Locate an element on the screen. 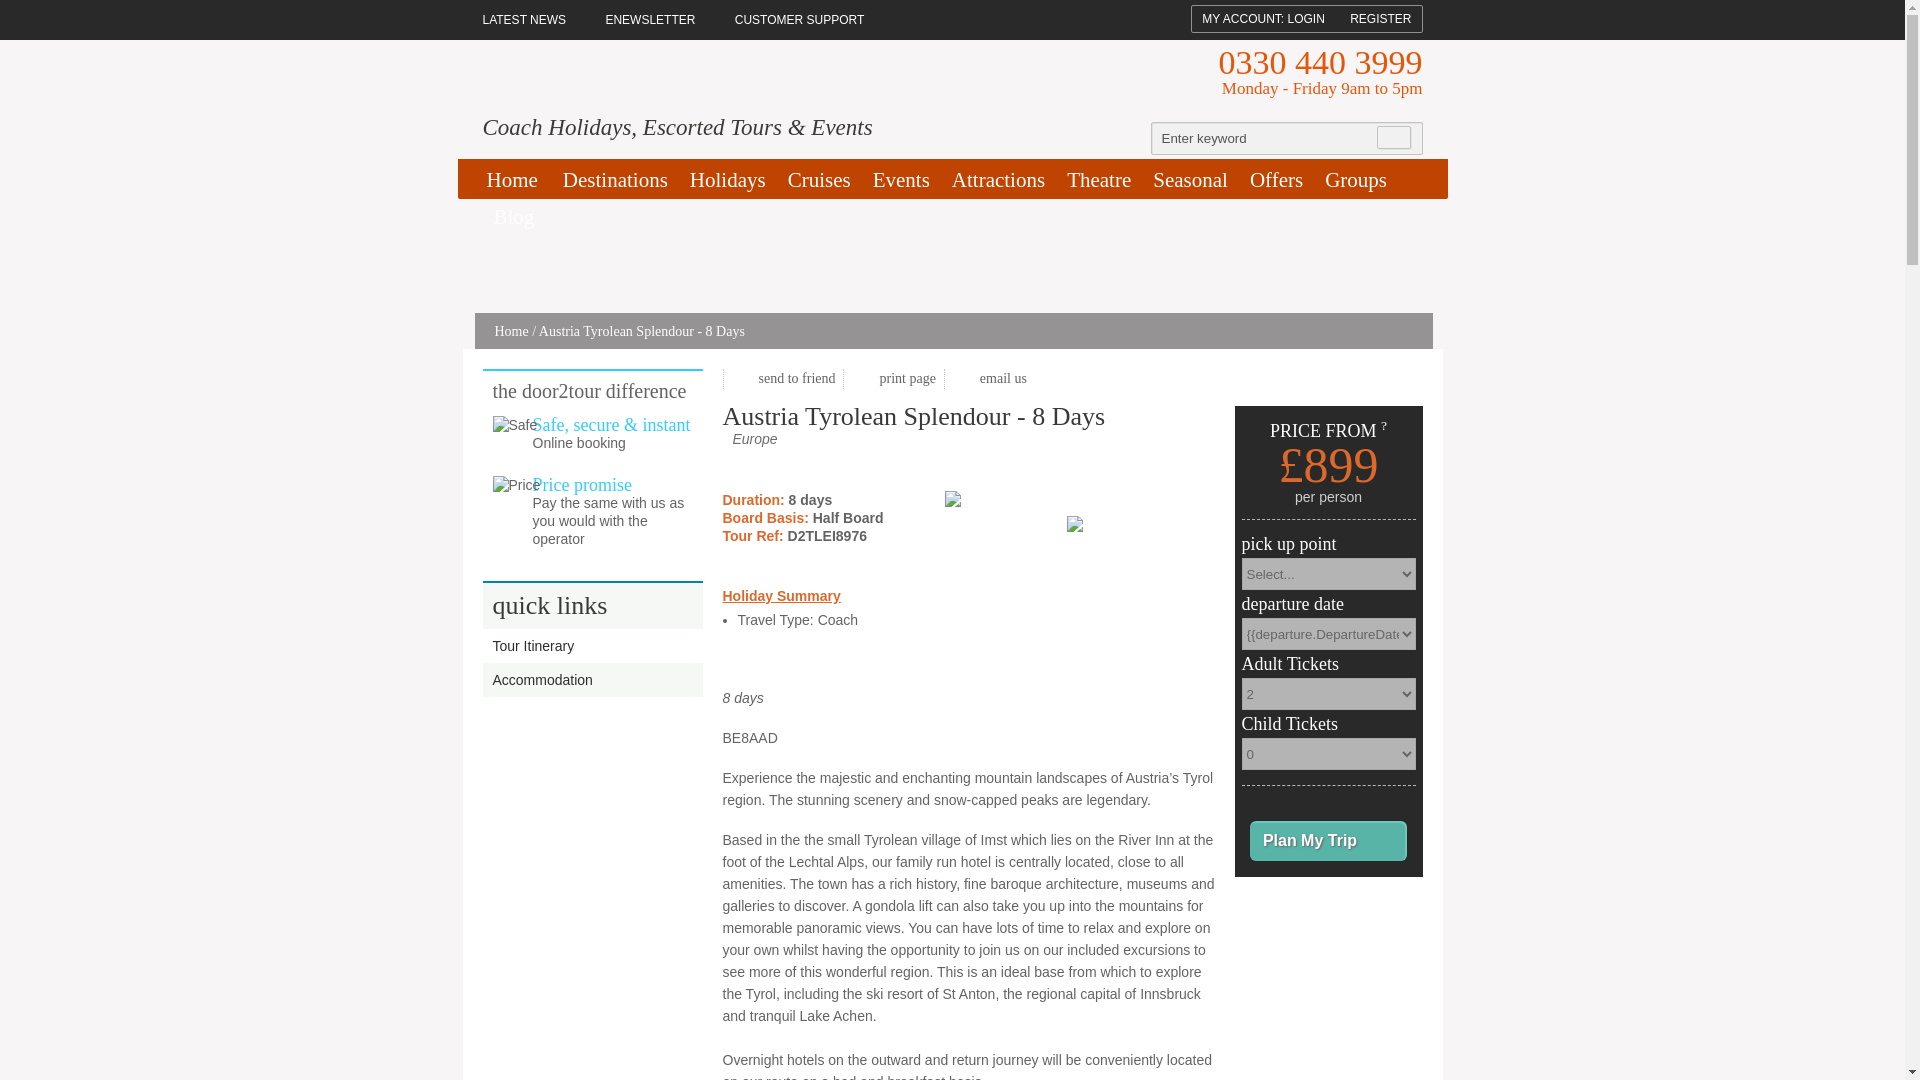  CUSTOMER SUPPORT is located at coordinates (800, 20).